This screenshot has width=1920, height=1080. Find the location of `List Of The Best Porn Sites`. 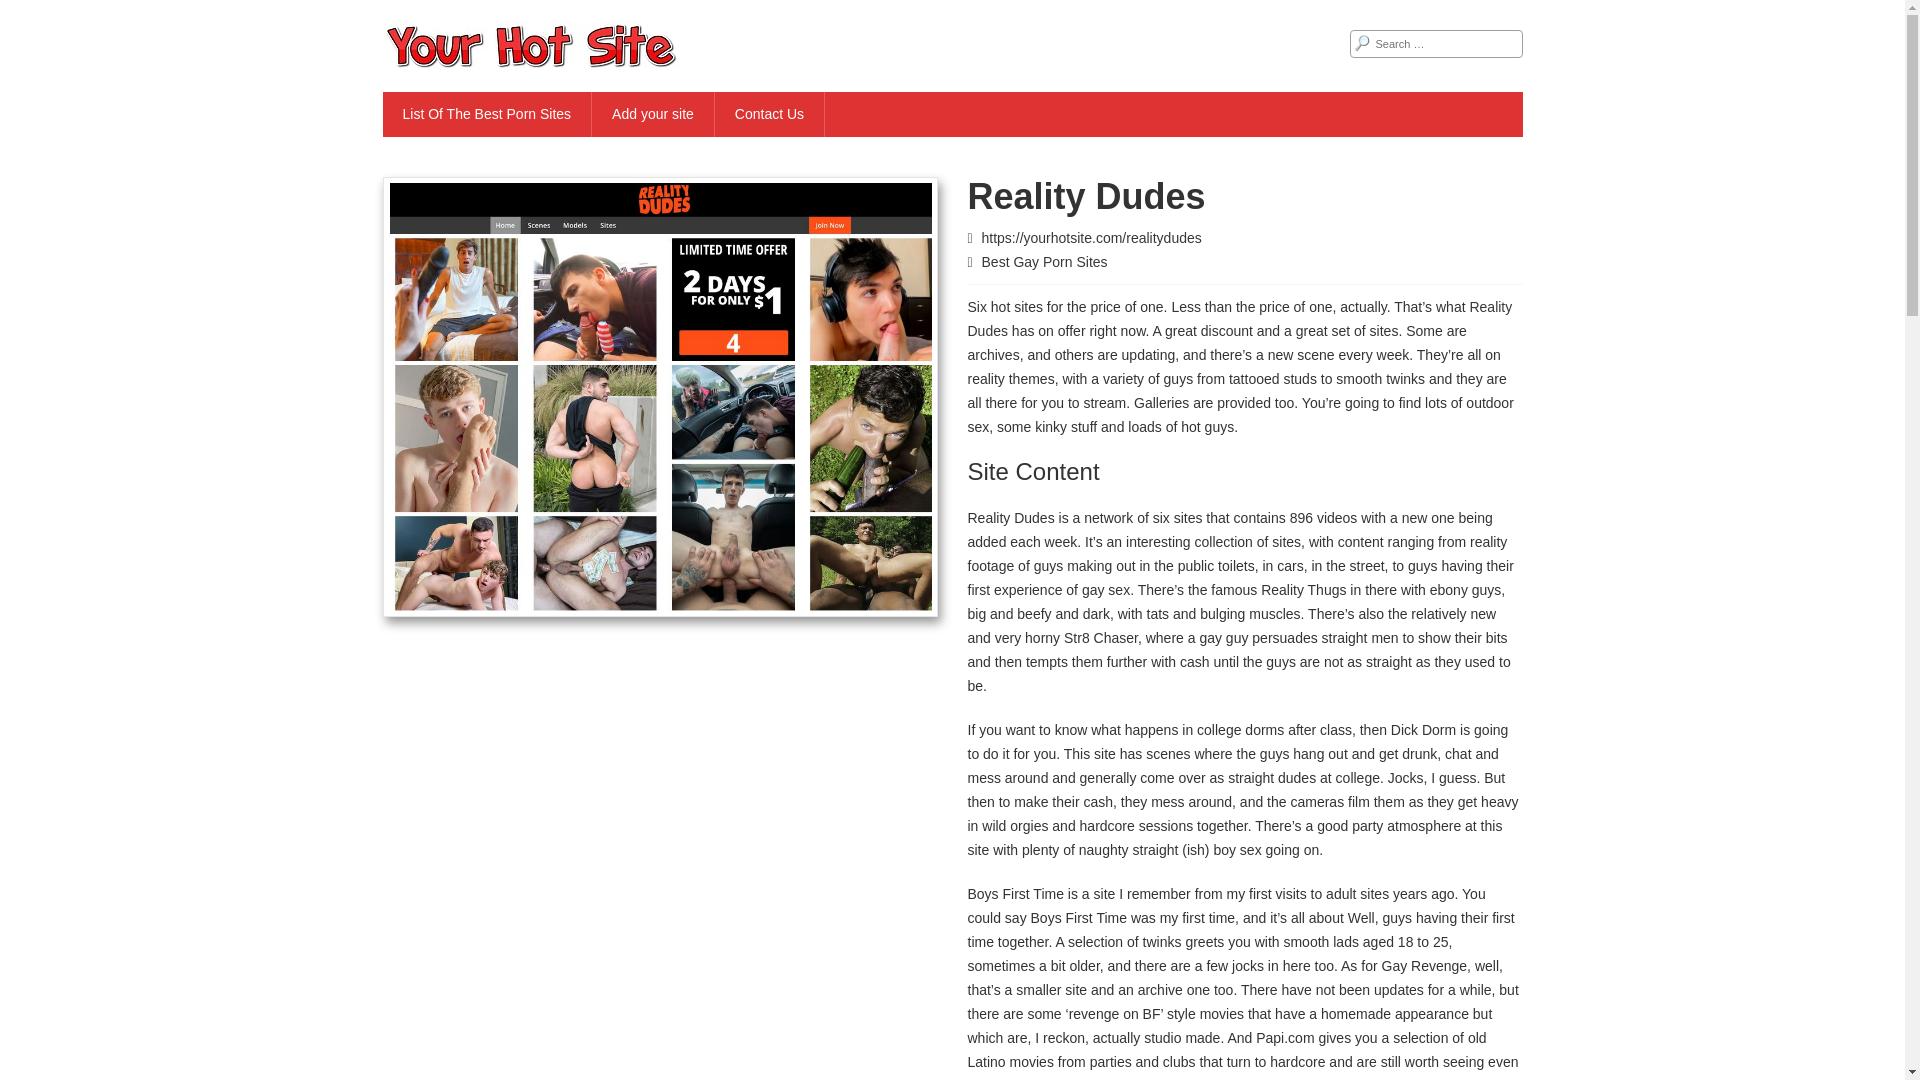

List Of The Best Porn Sites is located at coordinates (486, 114).